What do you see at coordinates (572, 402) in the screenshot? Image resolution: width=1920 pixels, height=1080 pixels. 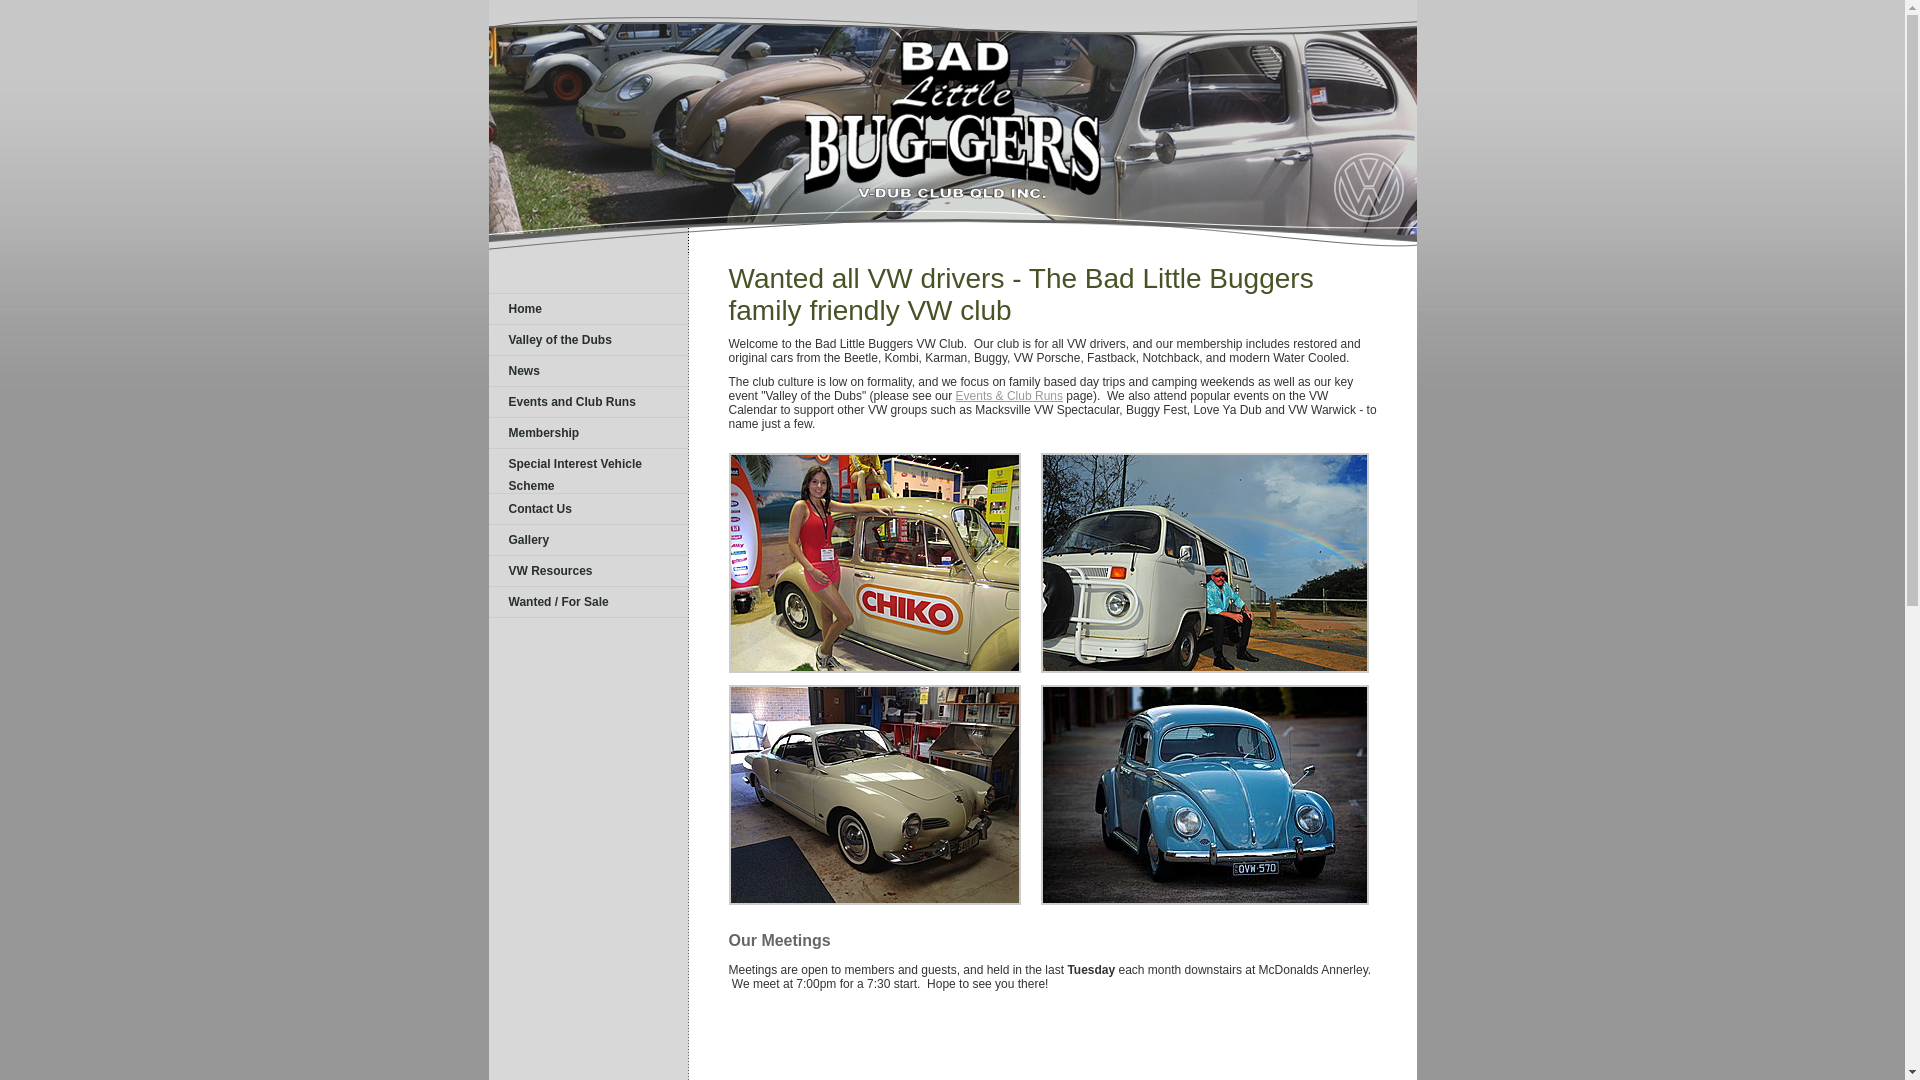 I see `Events and Club Runs` at bounding box center [572, 402].